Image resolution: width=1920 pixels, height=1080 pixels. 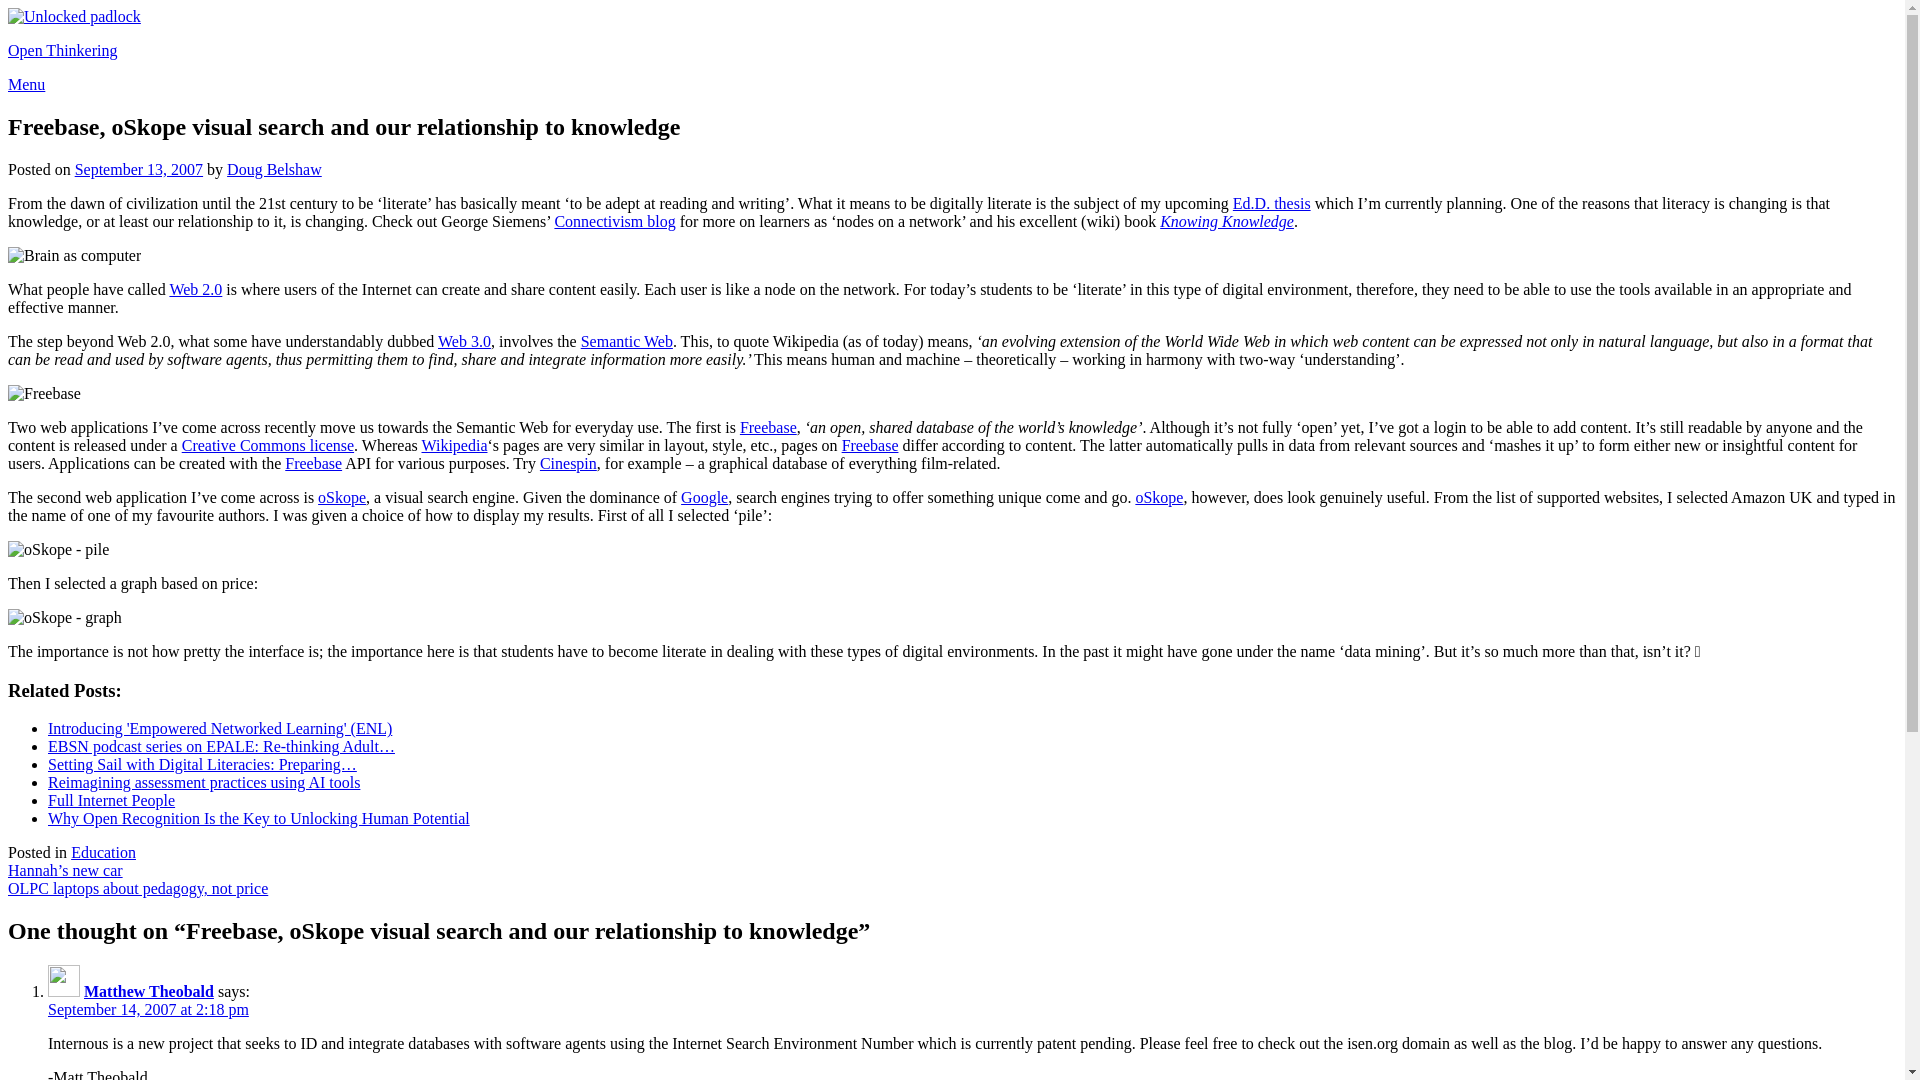 What do you see at coordinates (464, 340) in the screenshot?
I see `Web 3.0` at bounding box center [464, 340].